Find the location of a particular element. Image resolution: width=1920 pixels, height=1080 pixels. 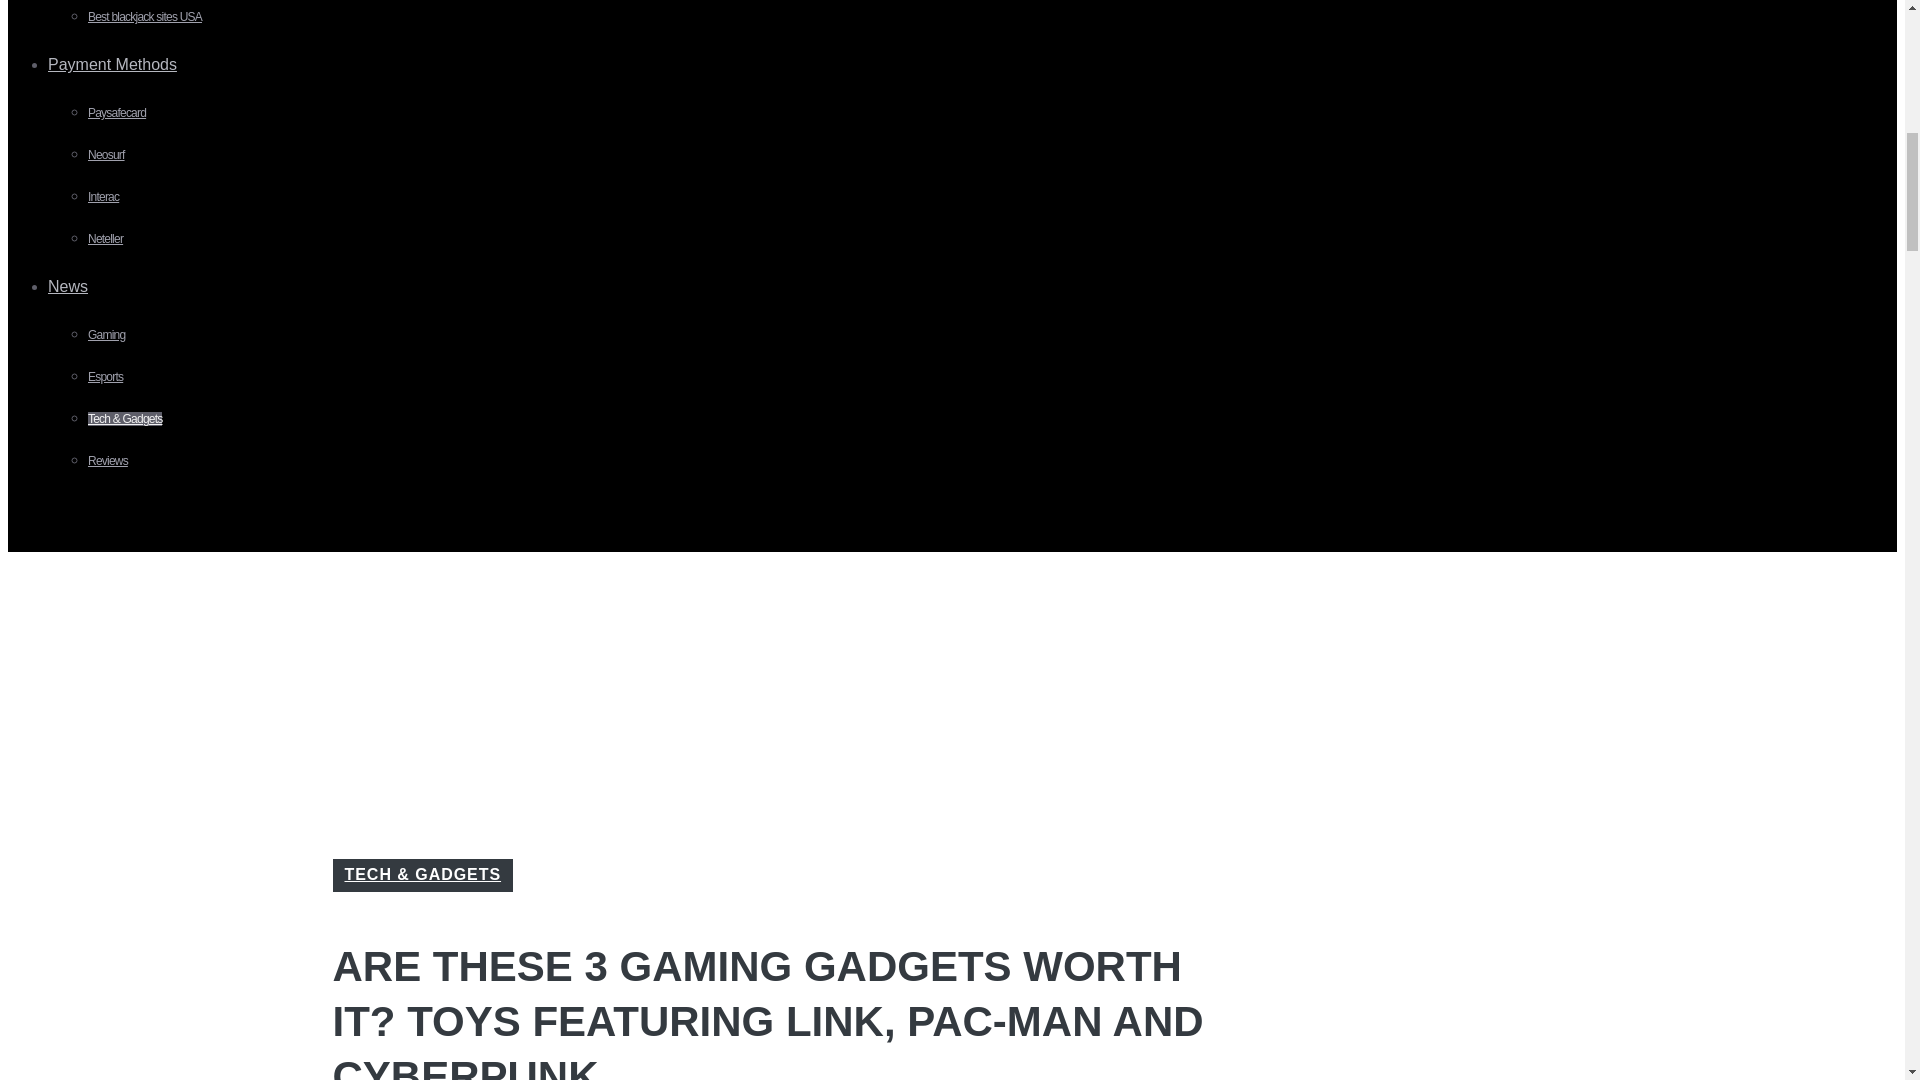

Interac is located at coordinates (104, 197).